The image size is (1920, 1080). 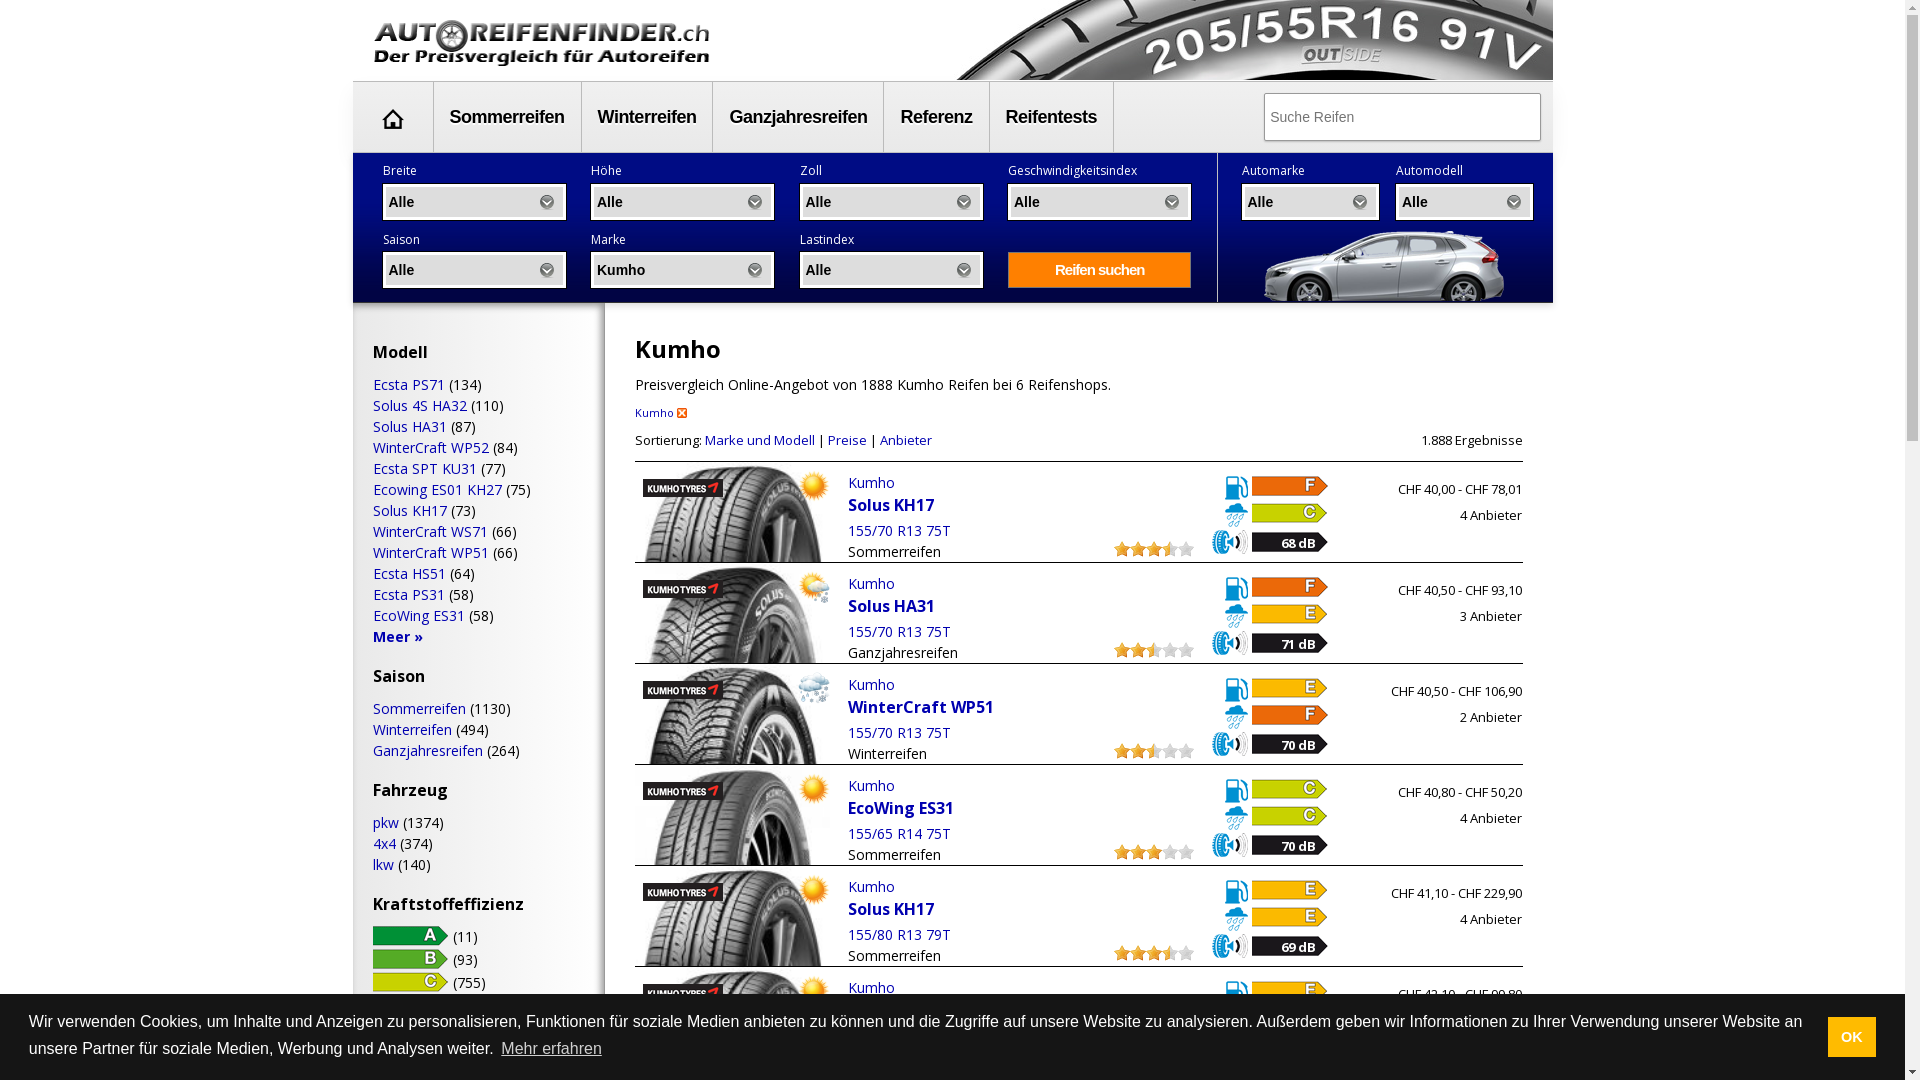 What do you see at coordinates (906, 440) in the screenshot?
I see `Anbieter` at bounding box center [906, 440].